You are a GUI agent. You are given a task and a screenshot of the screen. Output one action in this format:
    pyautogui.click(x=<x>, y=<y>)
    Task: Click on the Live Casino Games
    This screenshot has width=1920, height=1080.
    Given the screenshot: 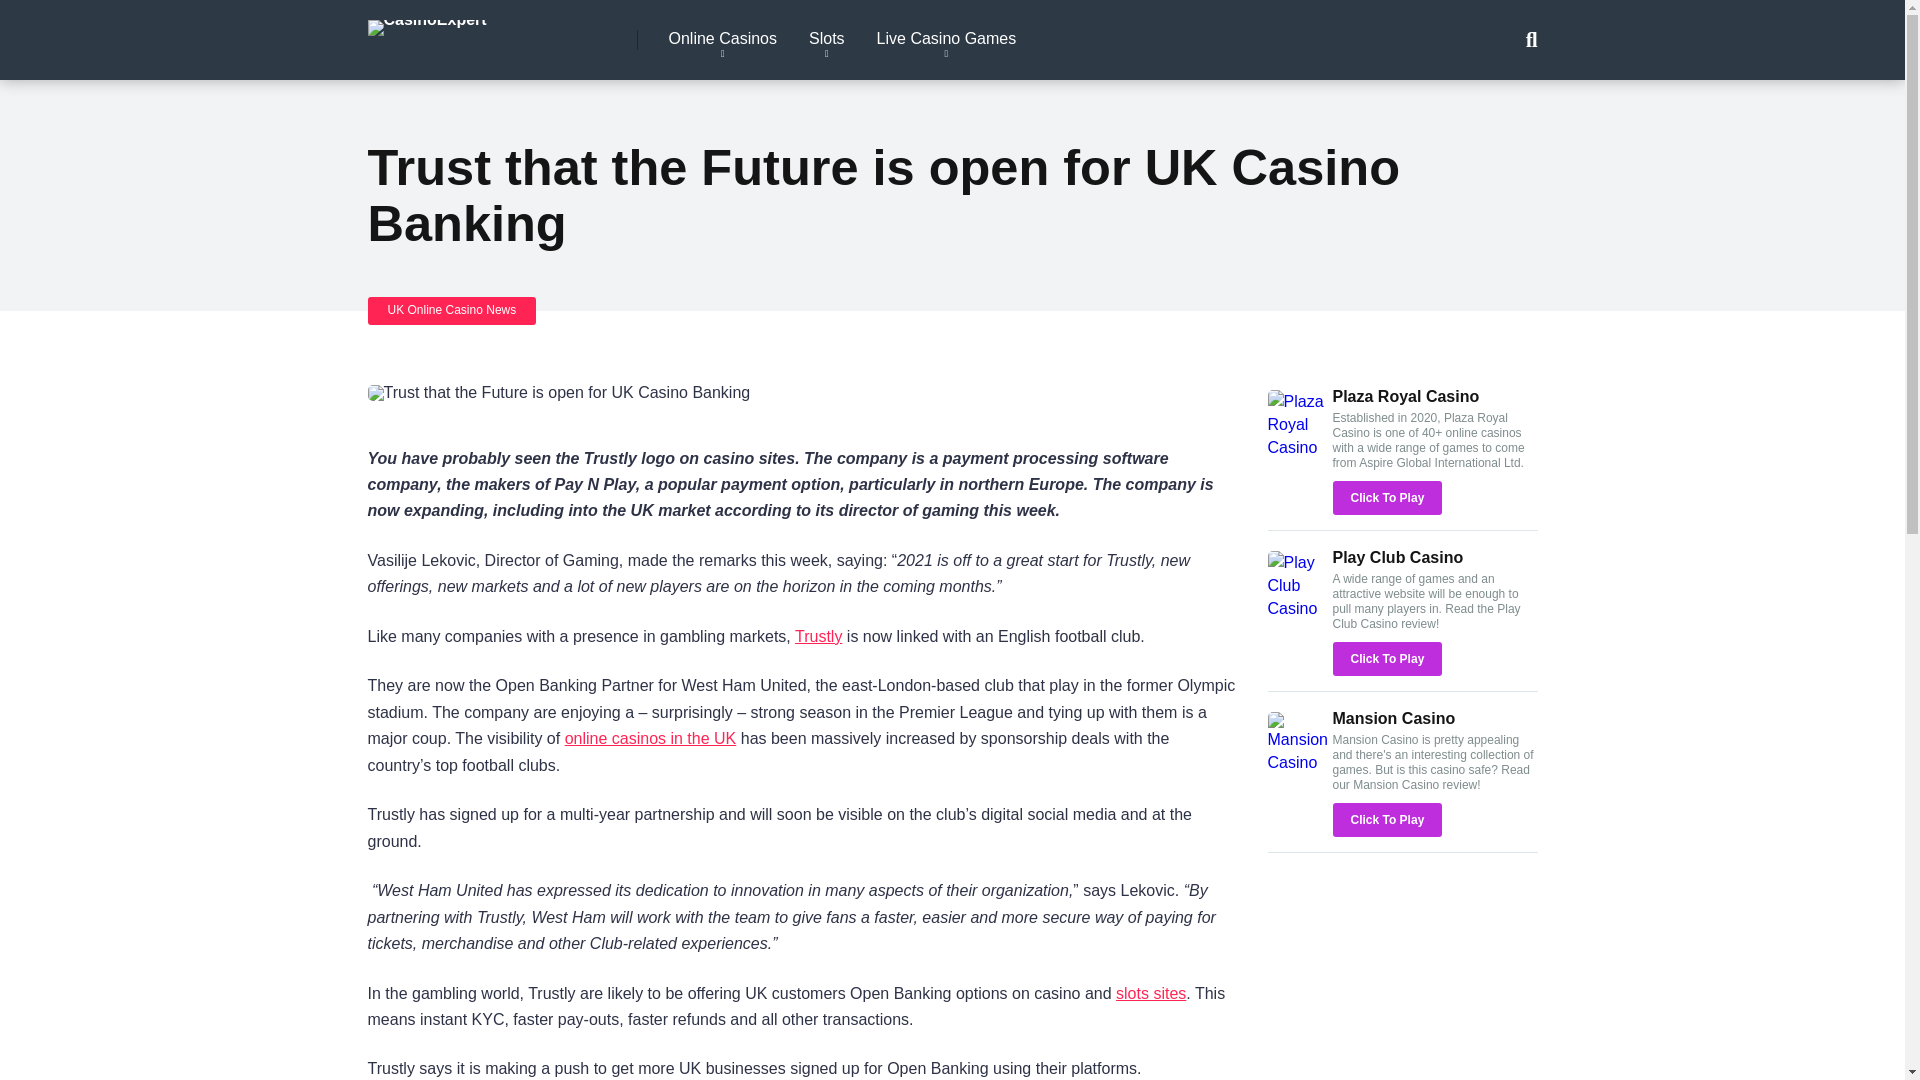 What is the action you would take?
    pyautogui.click(x=946, y=40)
    